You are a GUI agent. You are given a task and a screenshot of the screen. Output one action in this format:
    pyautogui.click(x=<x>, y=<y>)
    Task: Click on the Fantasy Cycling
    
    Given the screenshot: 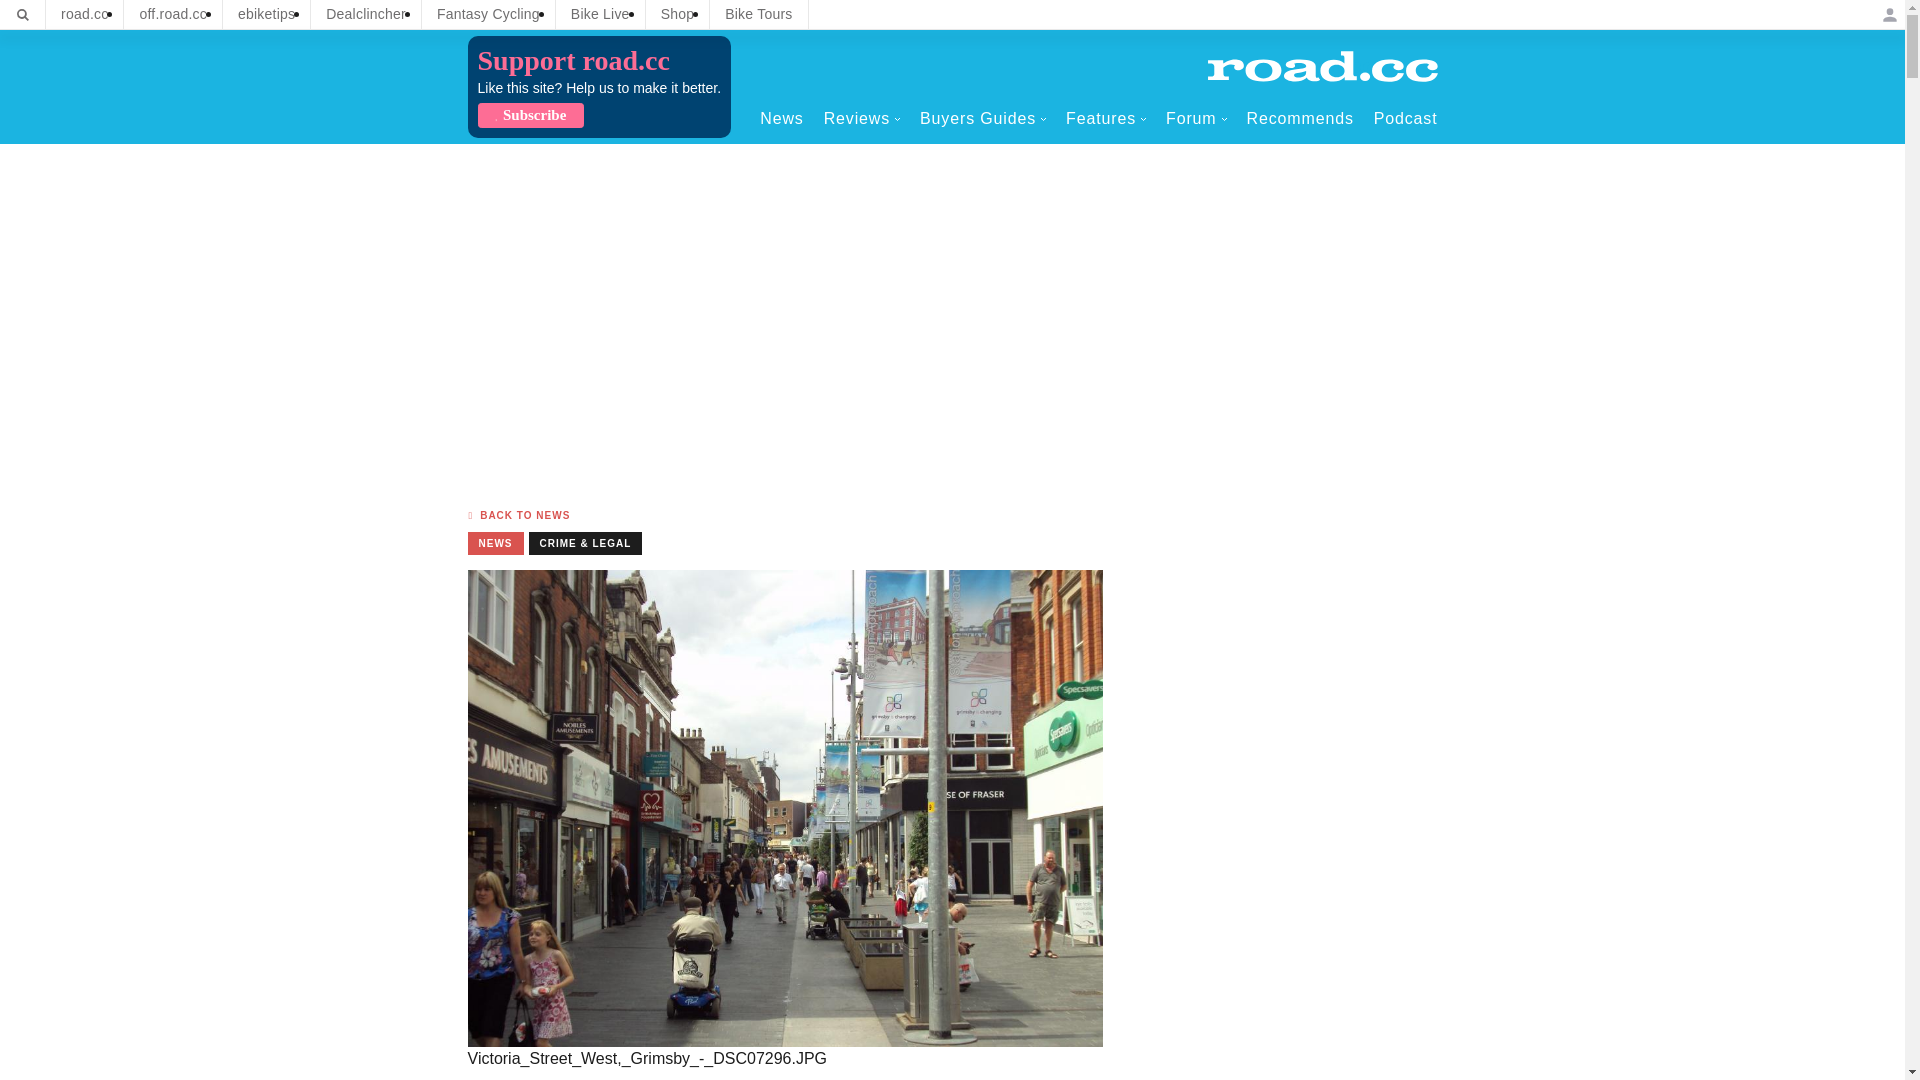 What is the action you would take?
    pyautogui.click(x=488, y=14)
    